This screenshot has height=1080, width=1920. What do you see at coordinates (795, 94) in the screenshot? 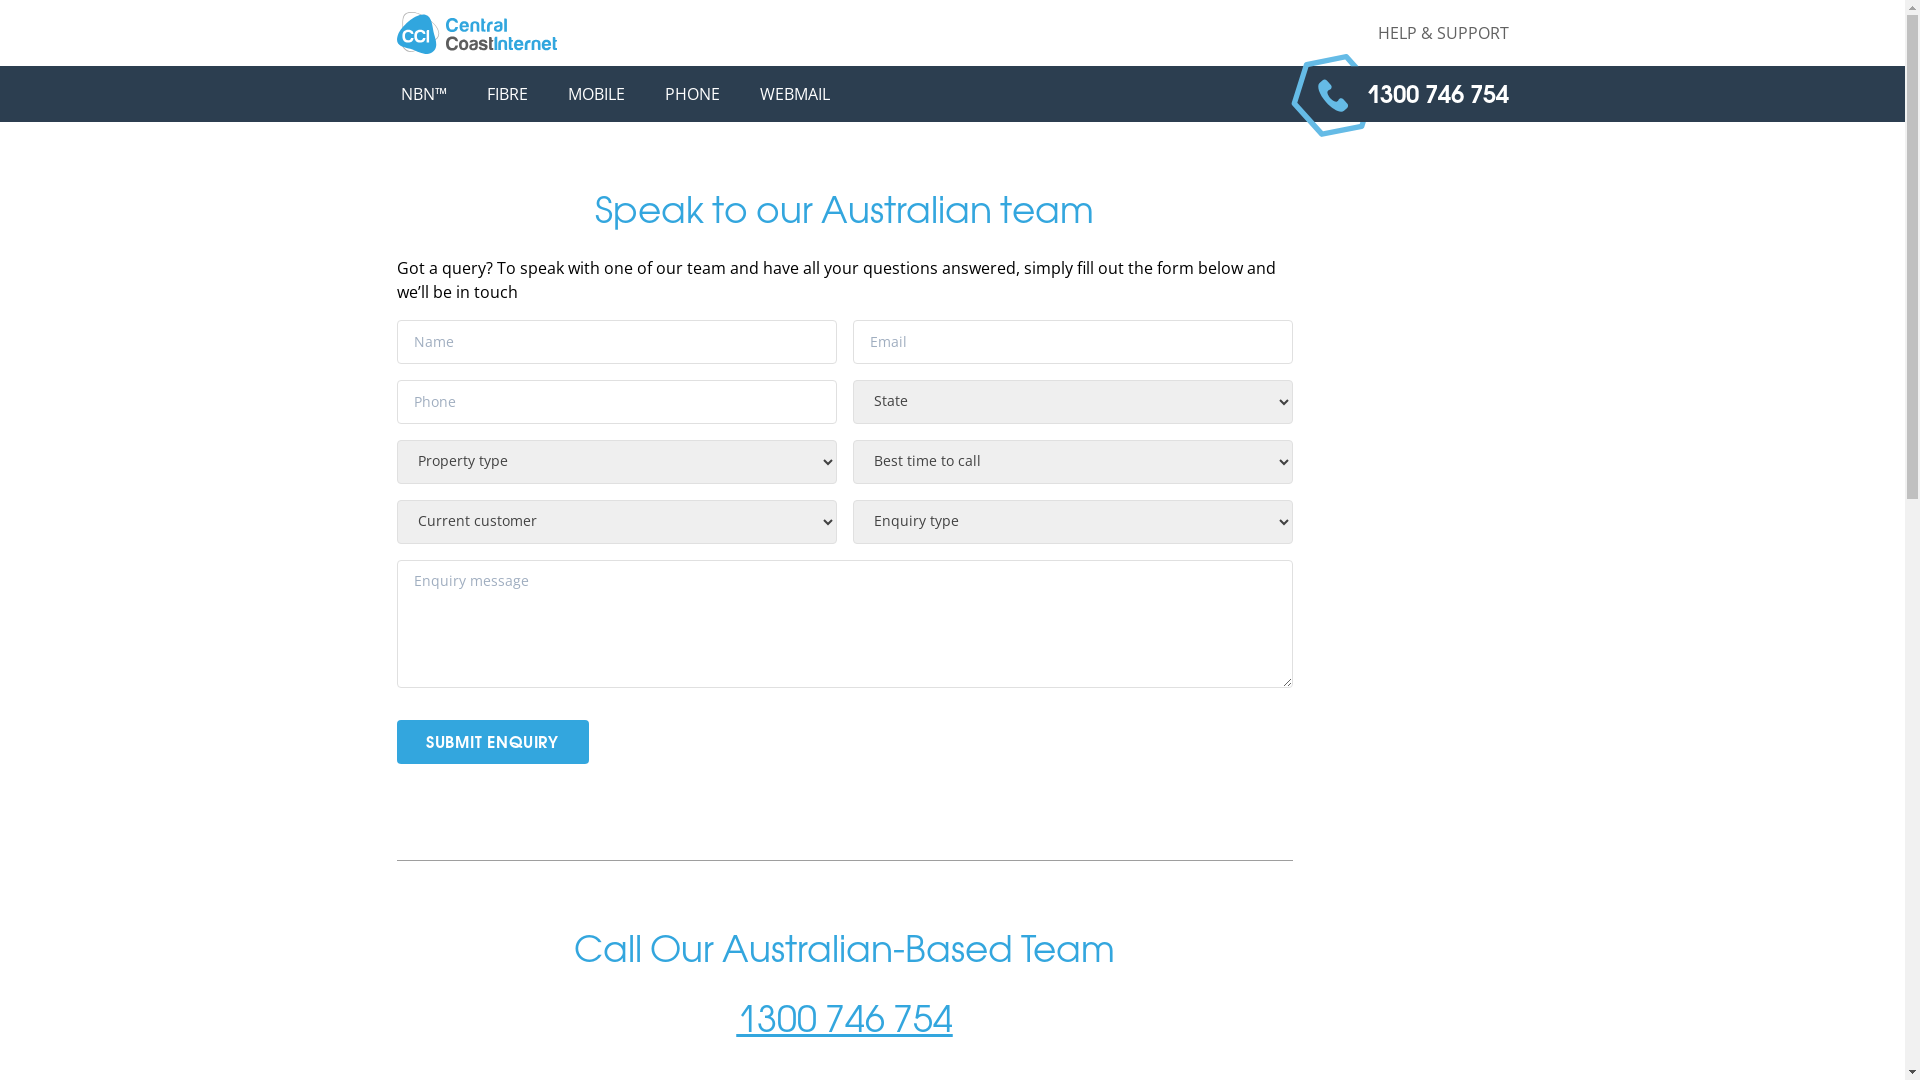
I see `WEBMAIL` at bounding box center [795, 94].